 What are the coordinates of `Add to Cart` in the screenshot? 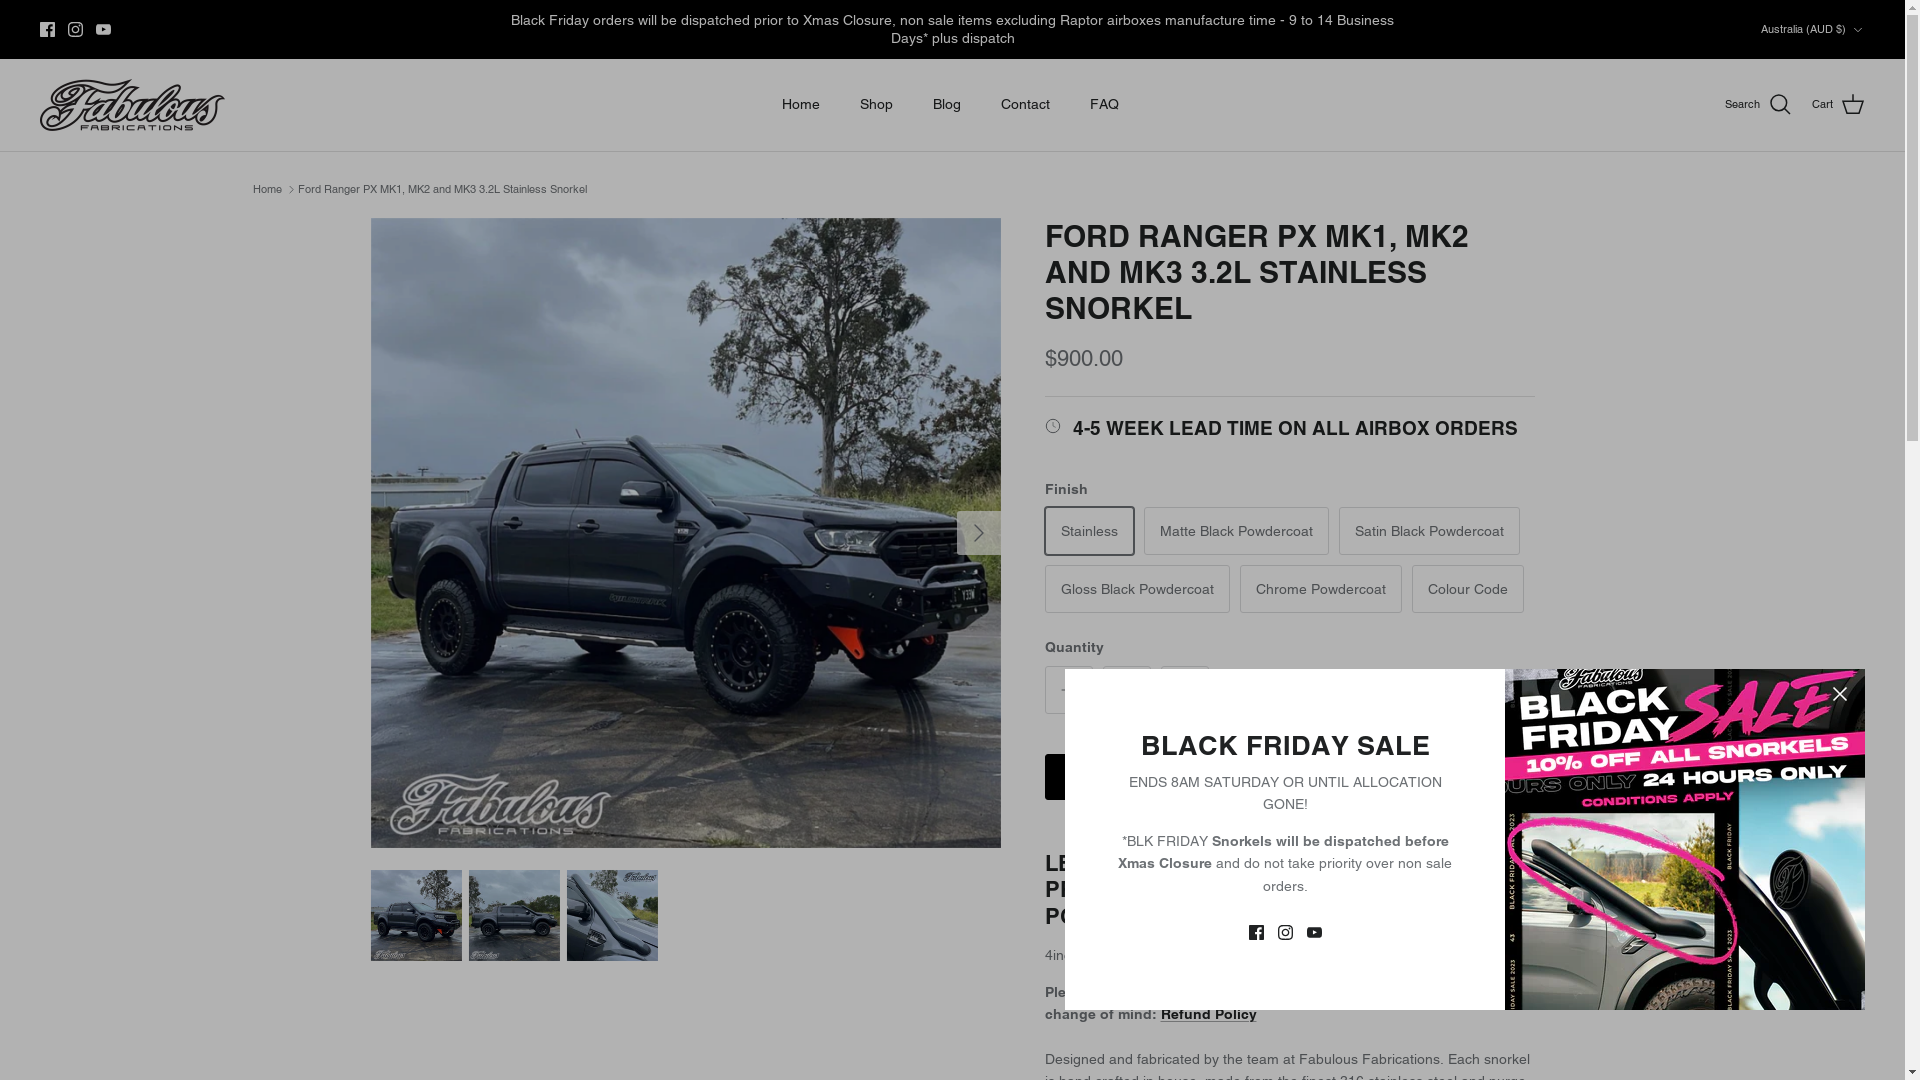 It's located at (1289, 777).